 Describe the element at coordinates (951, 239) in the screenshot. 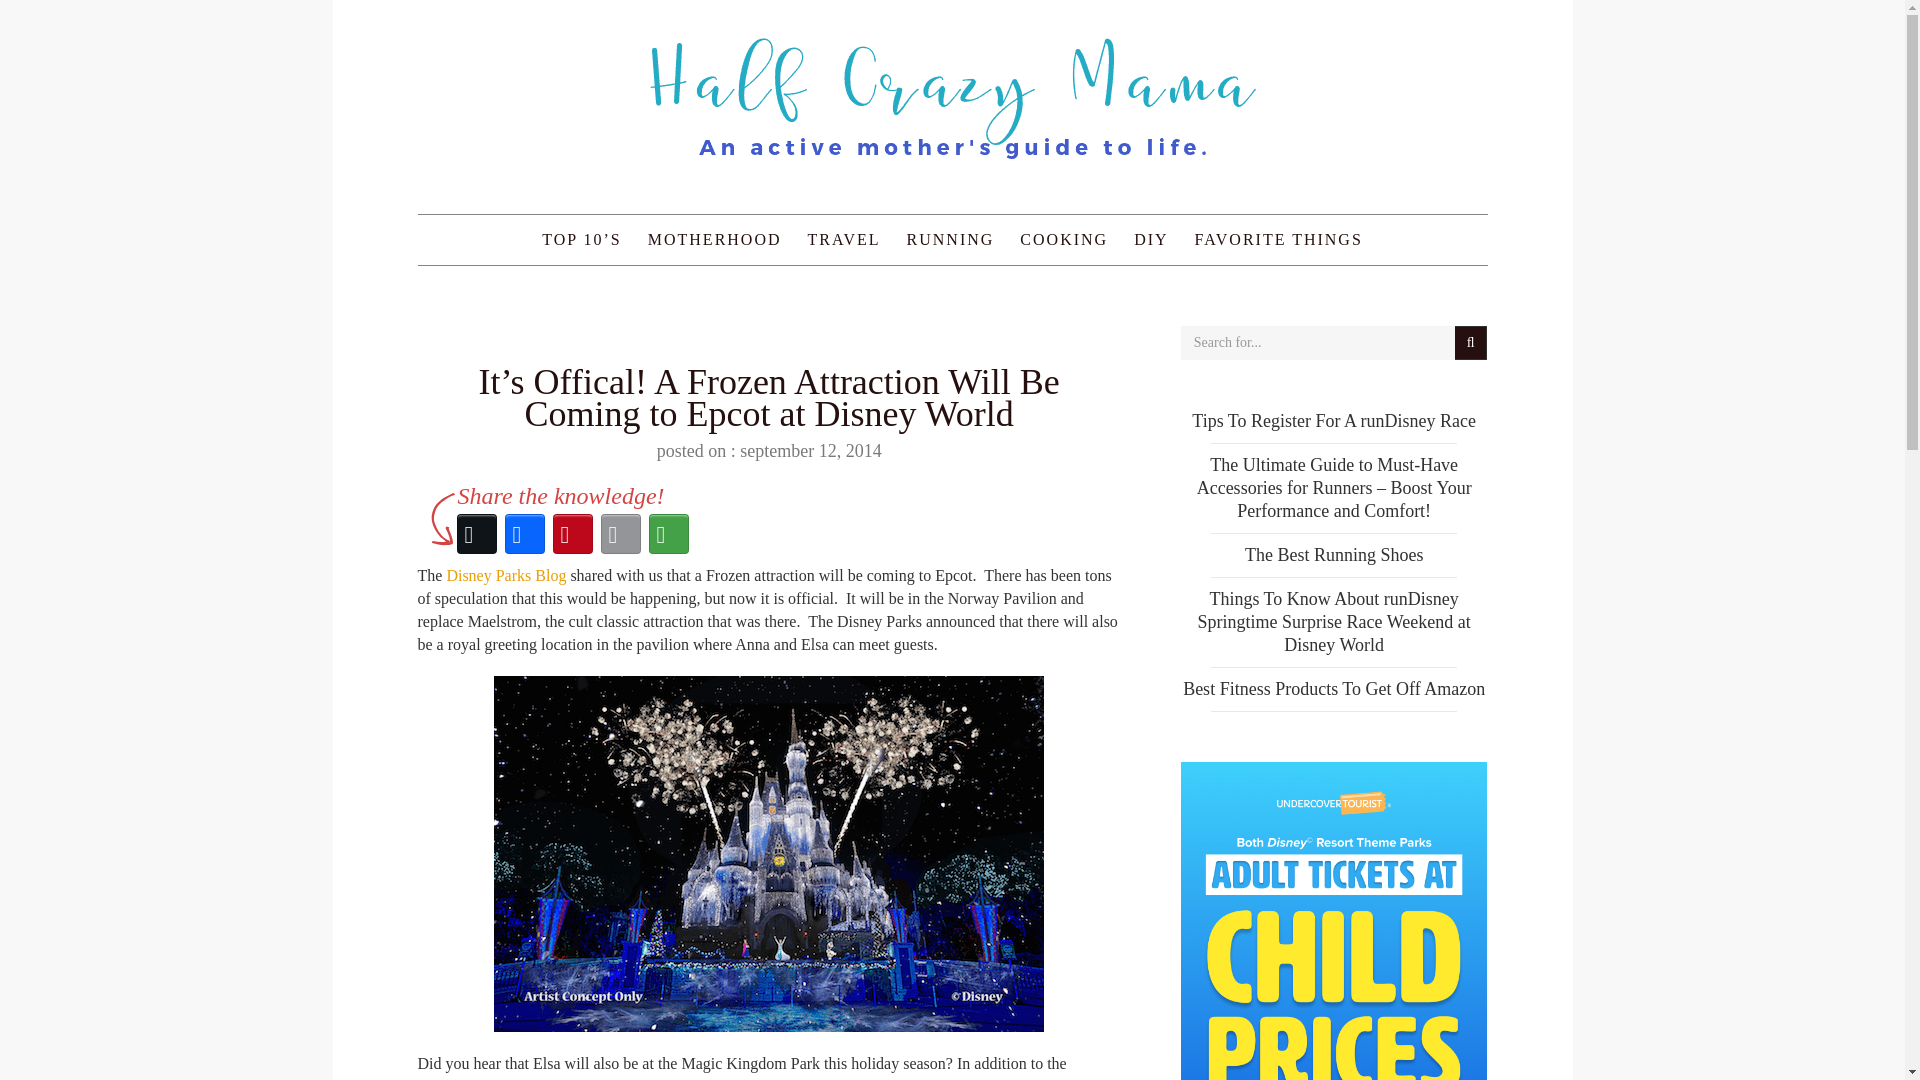

I see `RUNNING` at that location.